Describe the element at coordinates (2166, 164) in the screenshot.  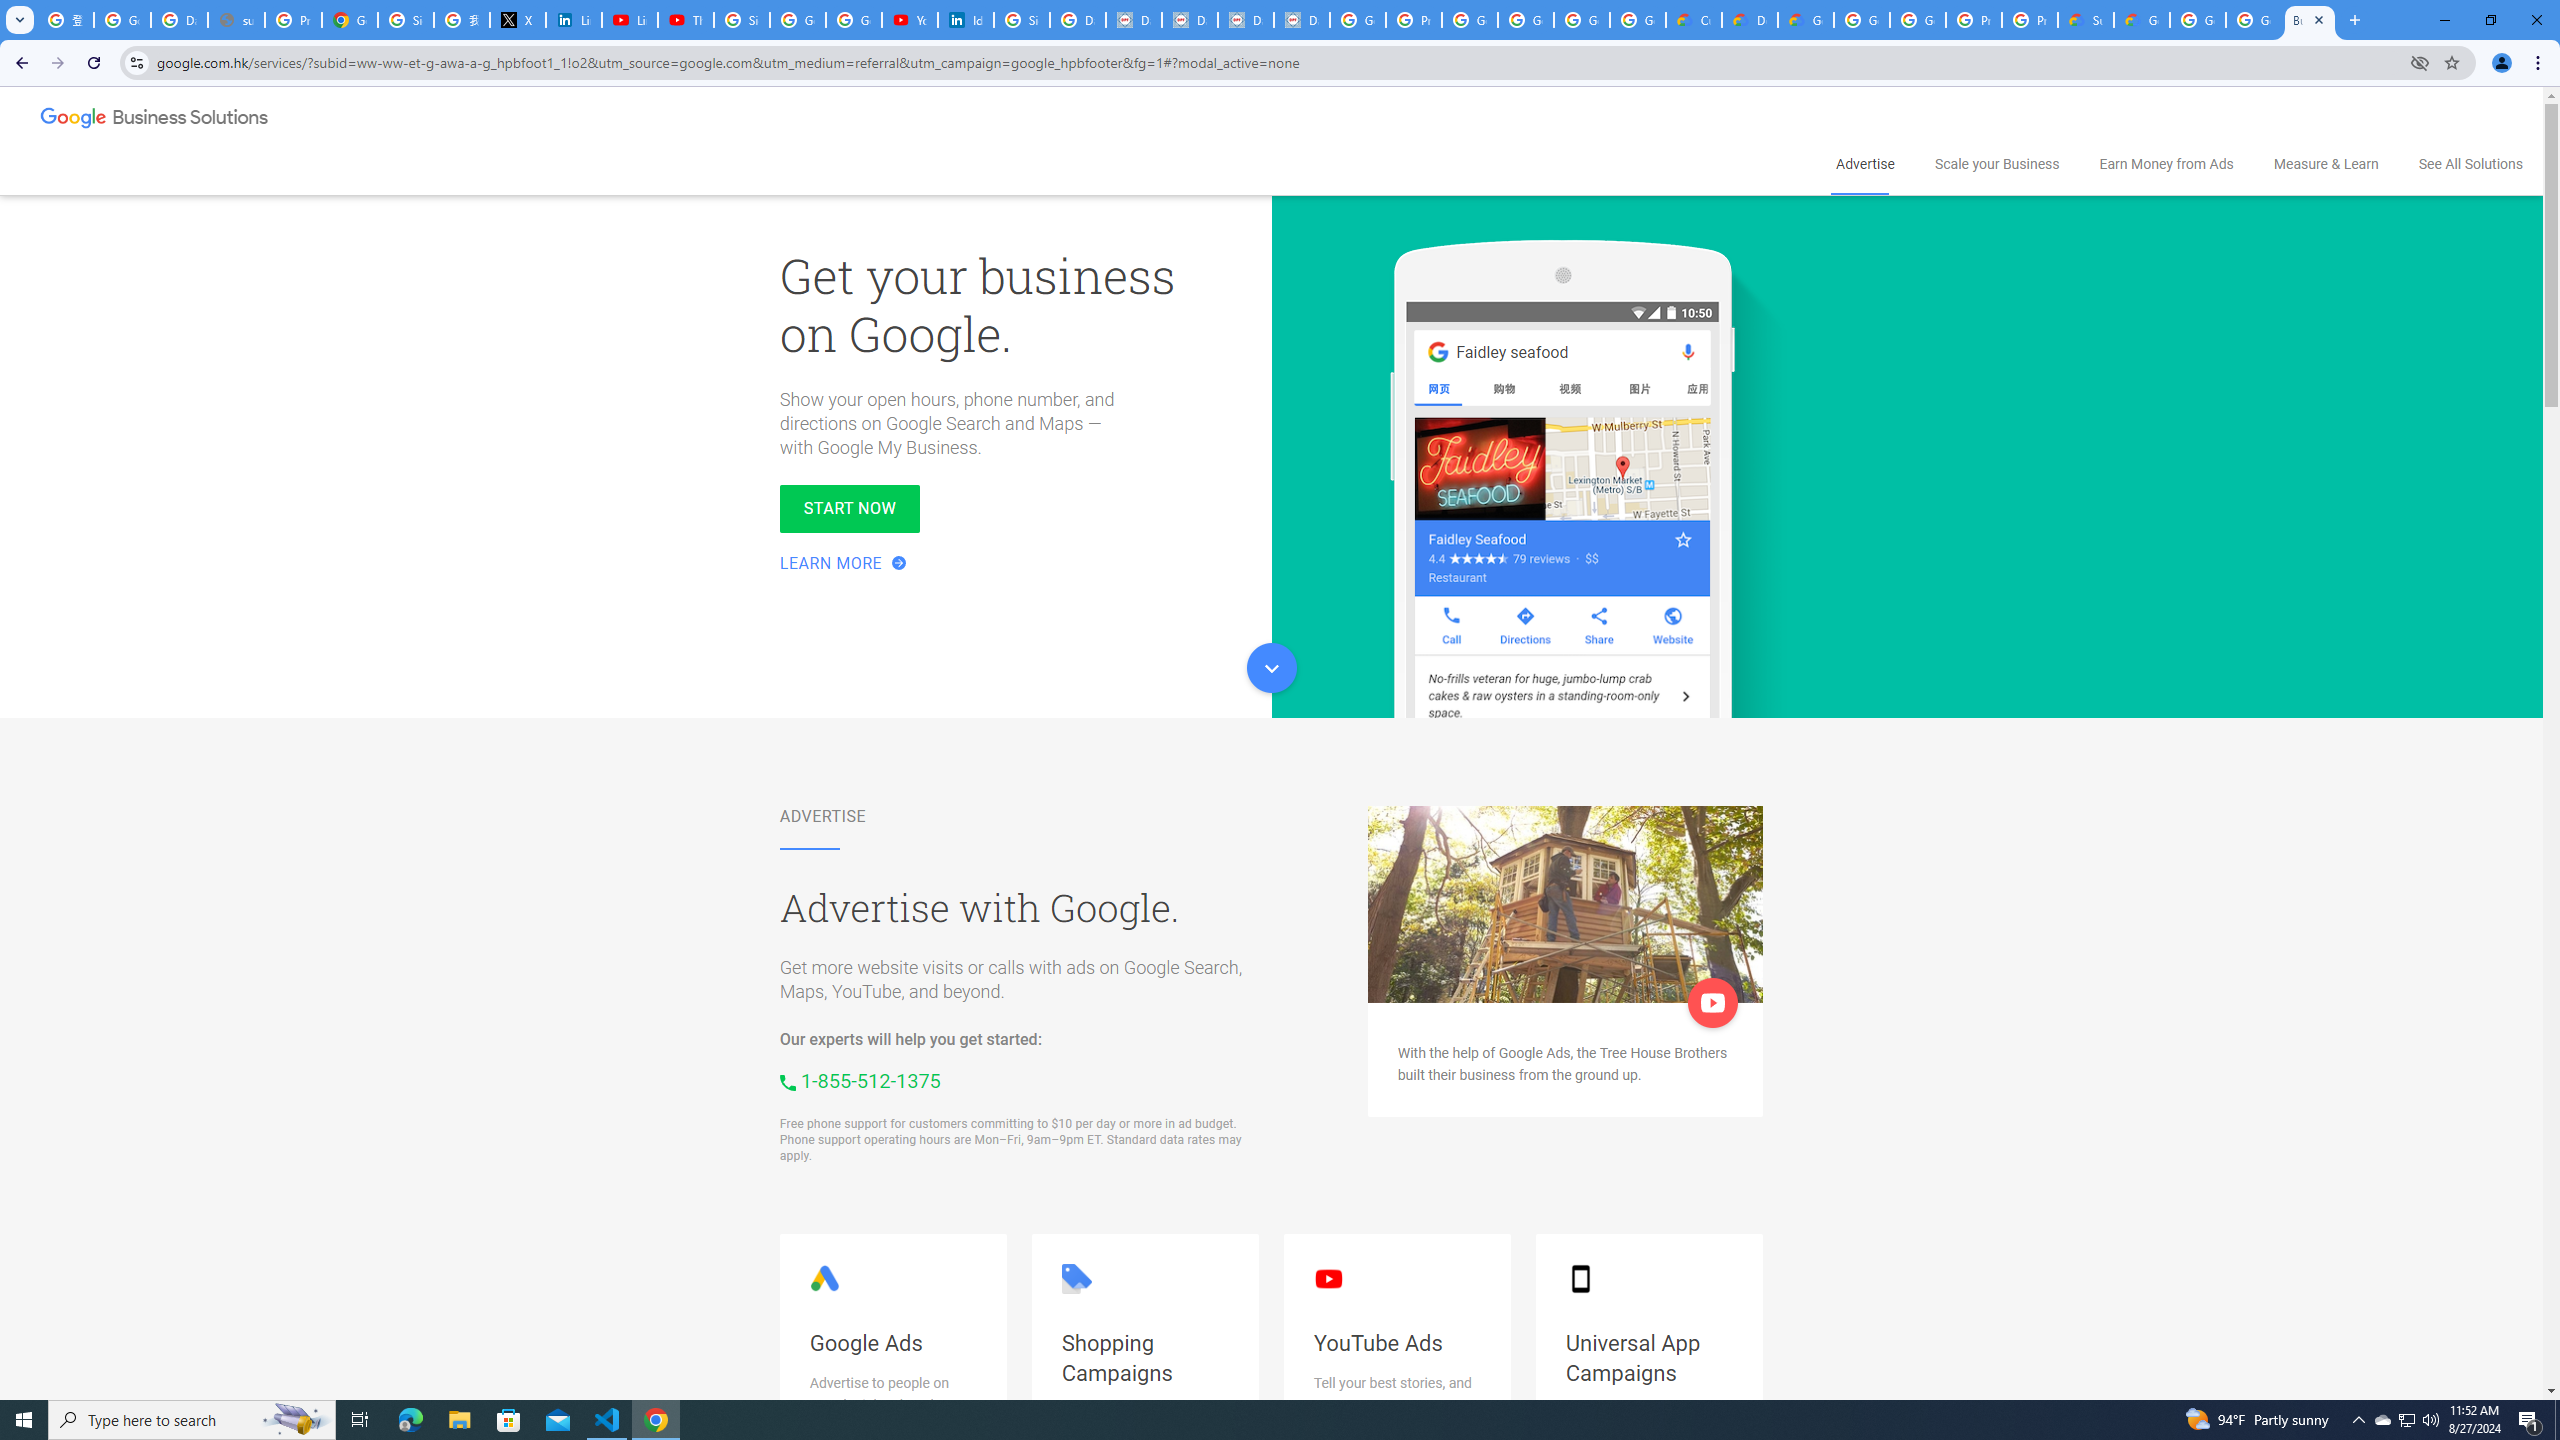
I see `Earn Money from Ads` at that location.